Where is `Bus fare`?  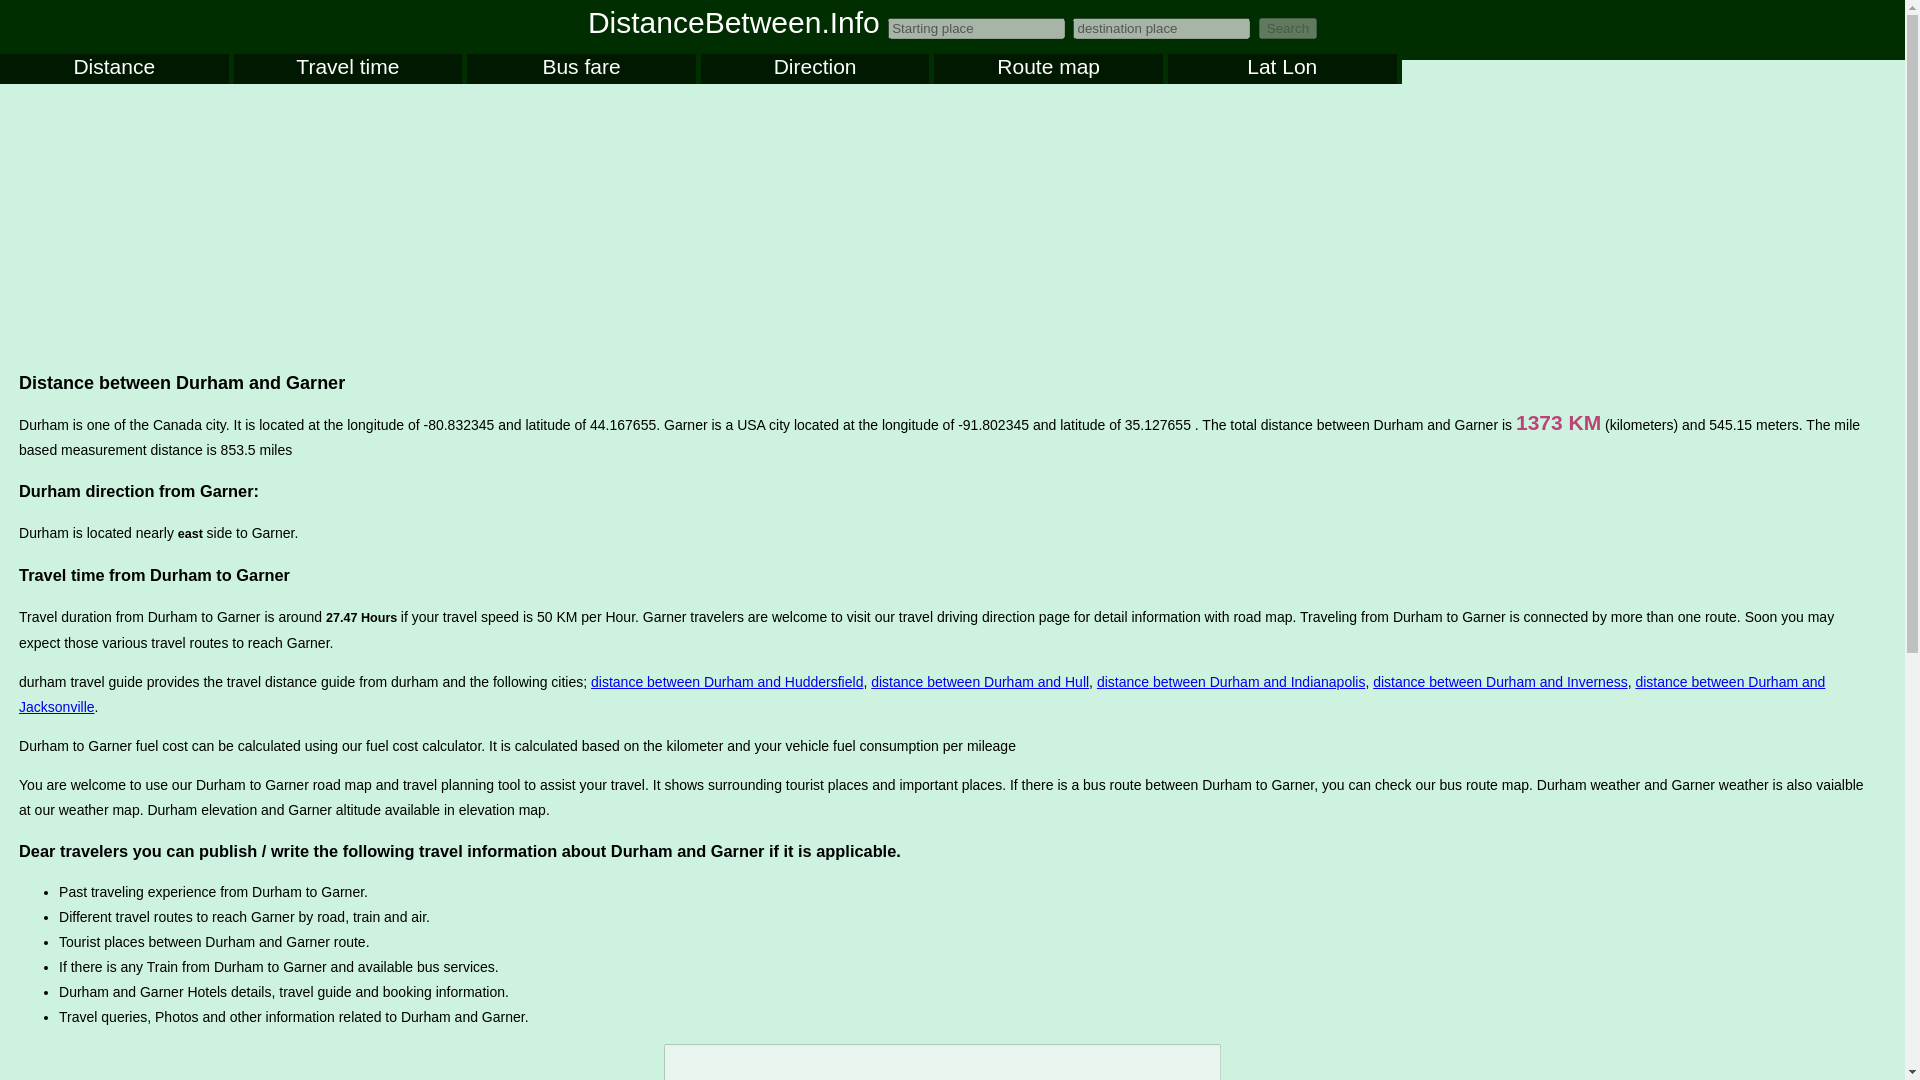
Bus fare is located at coordinates (580, 69).